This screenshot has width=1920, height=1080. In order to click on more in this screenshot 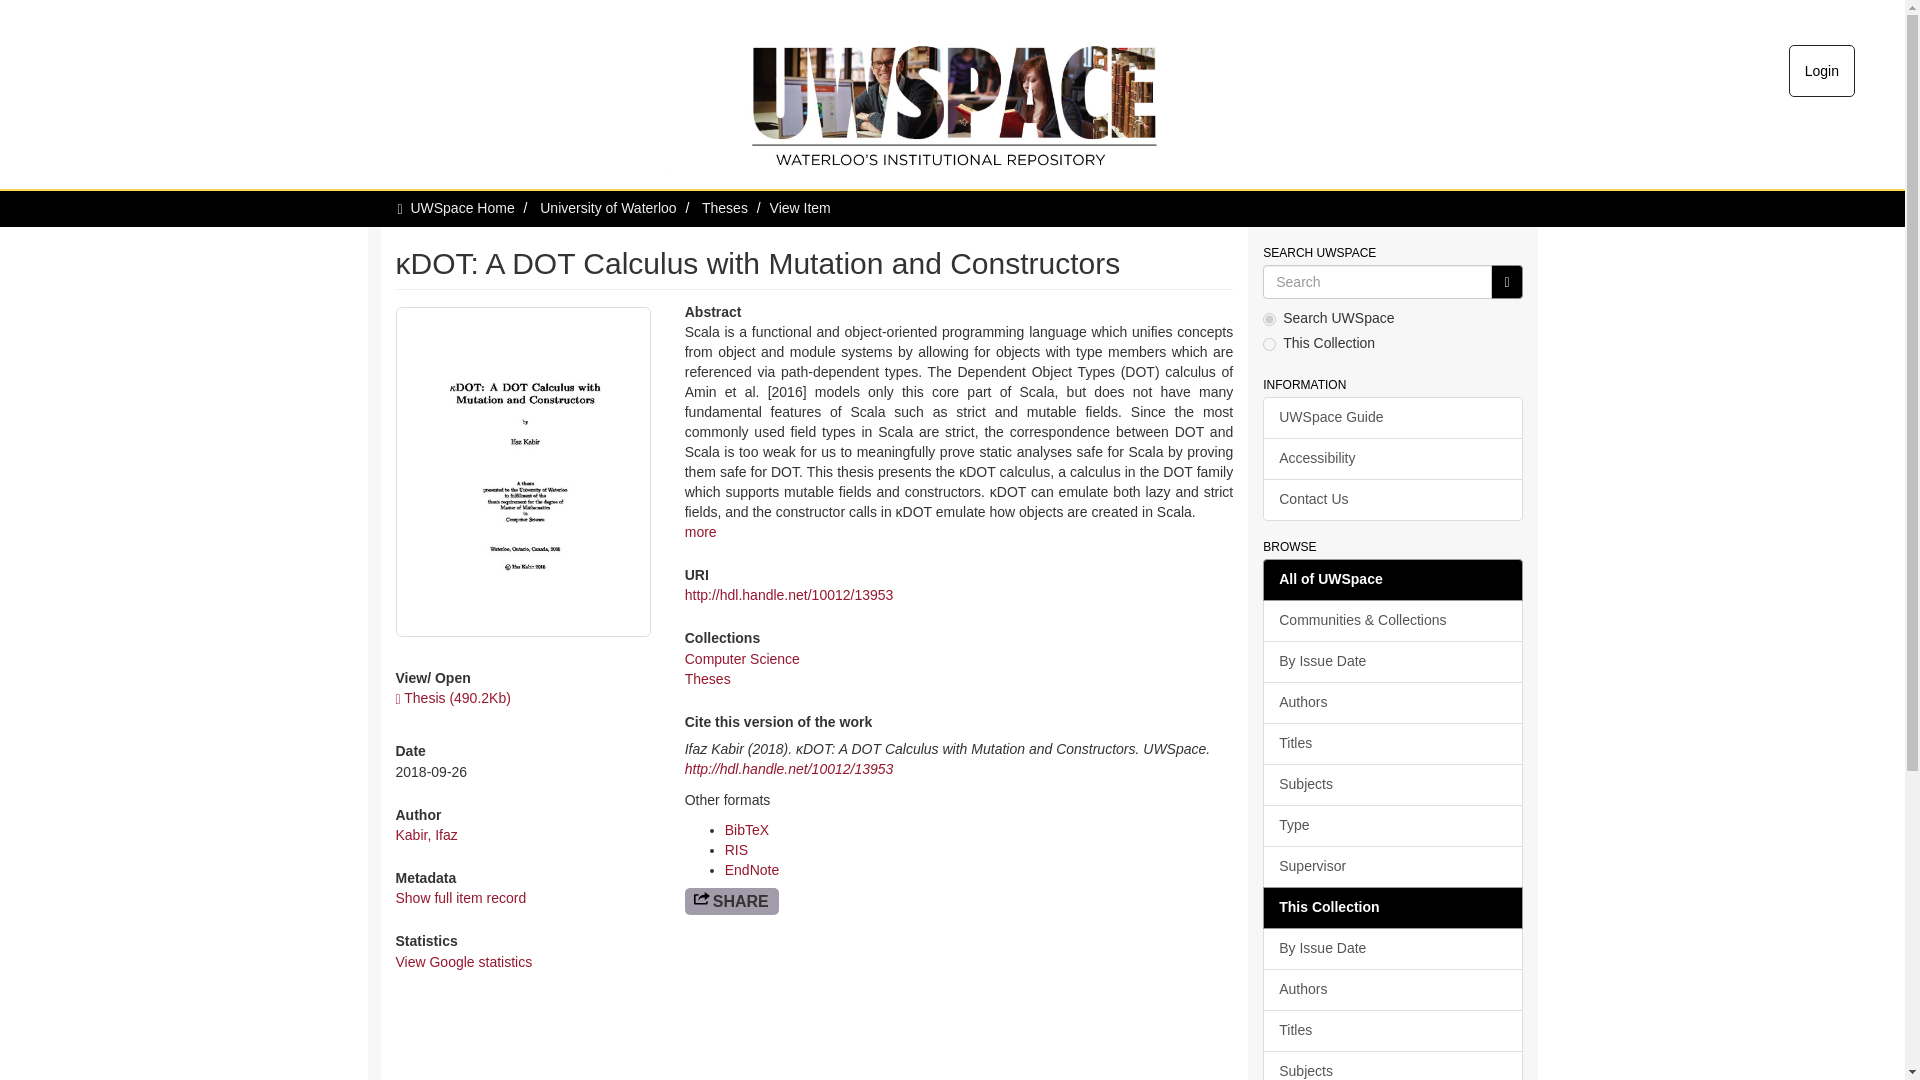, I will do `click(700, 532)`.